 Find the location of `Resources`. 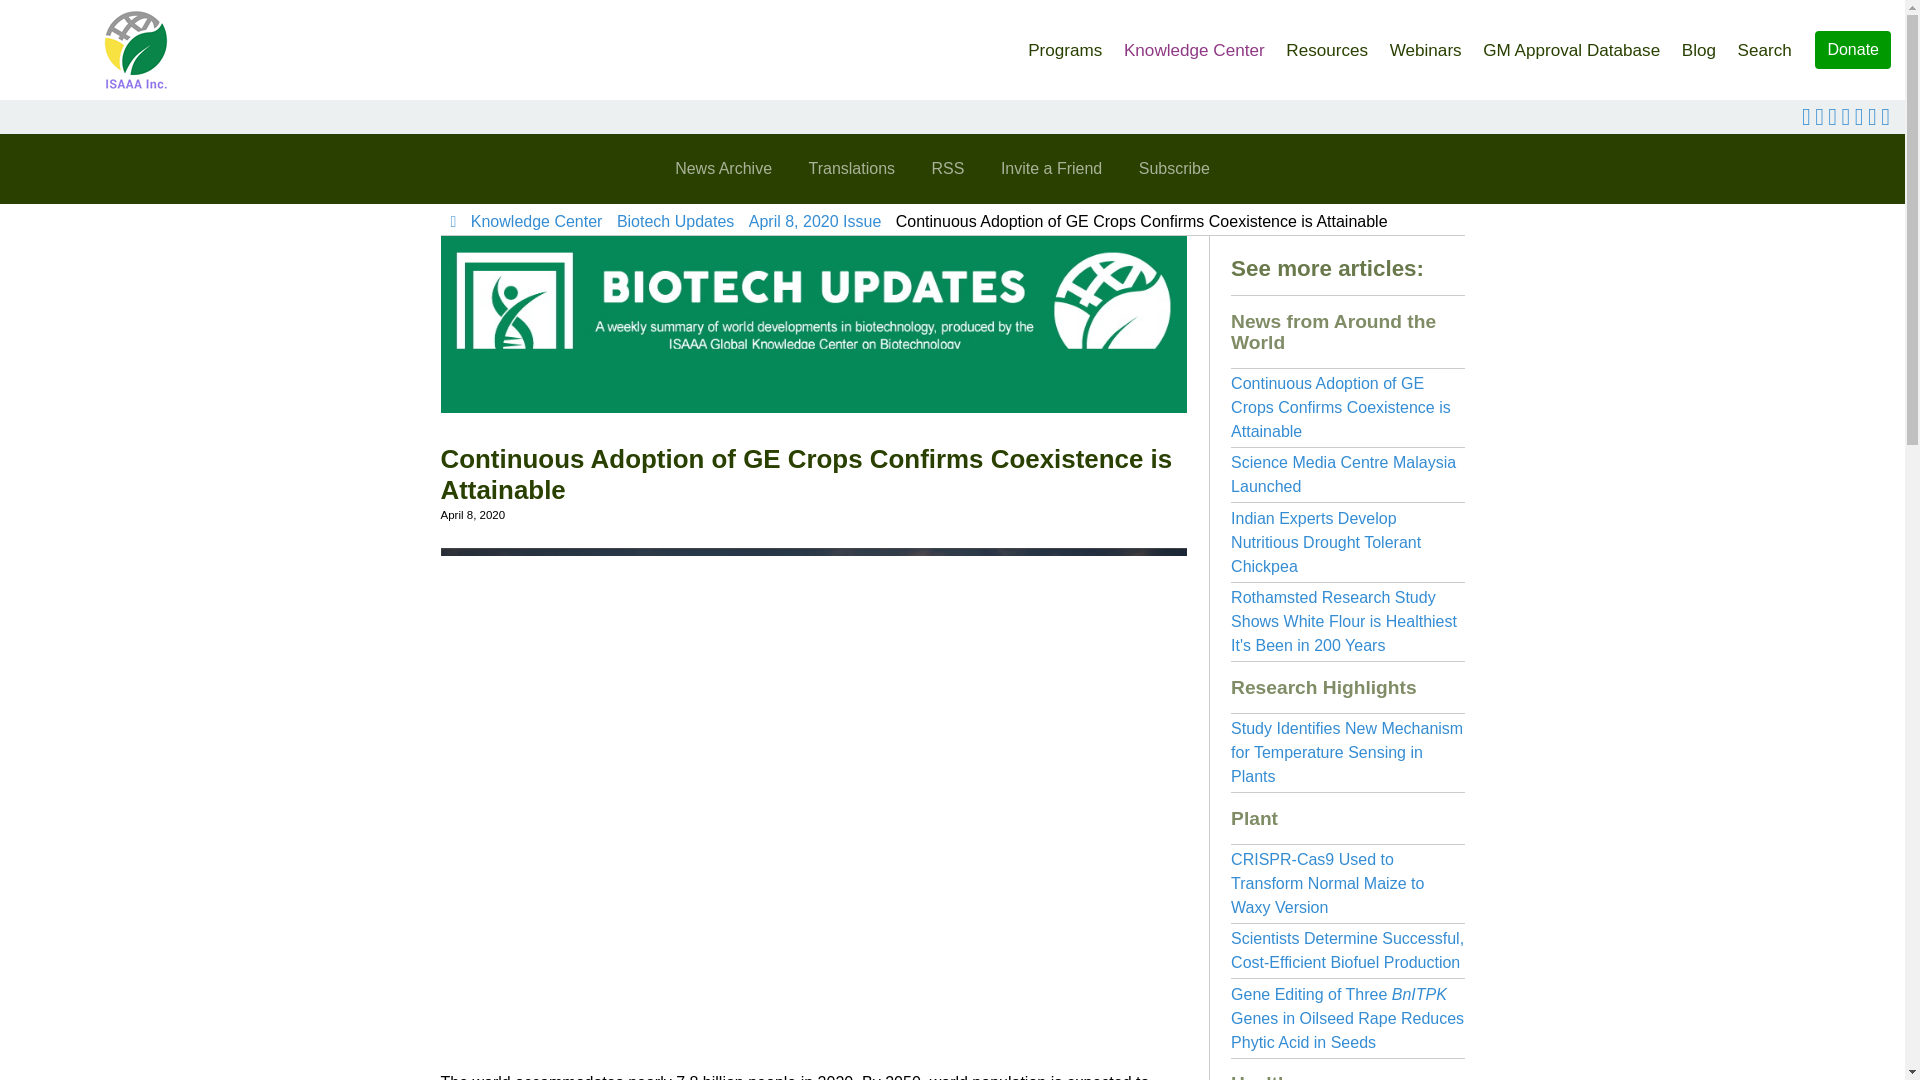

Resources is located at coordinates (1326, 44).